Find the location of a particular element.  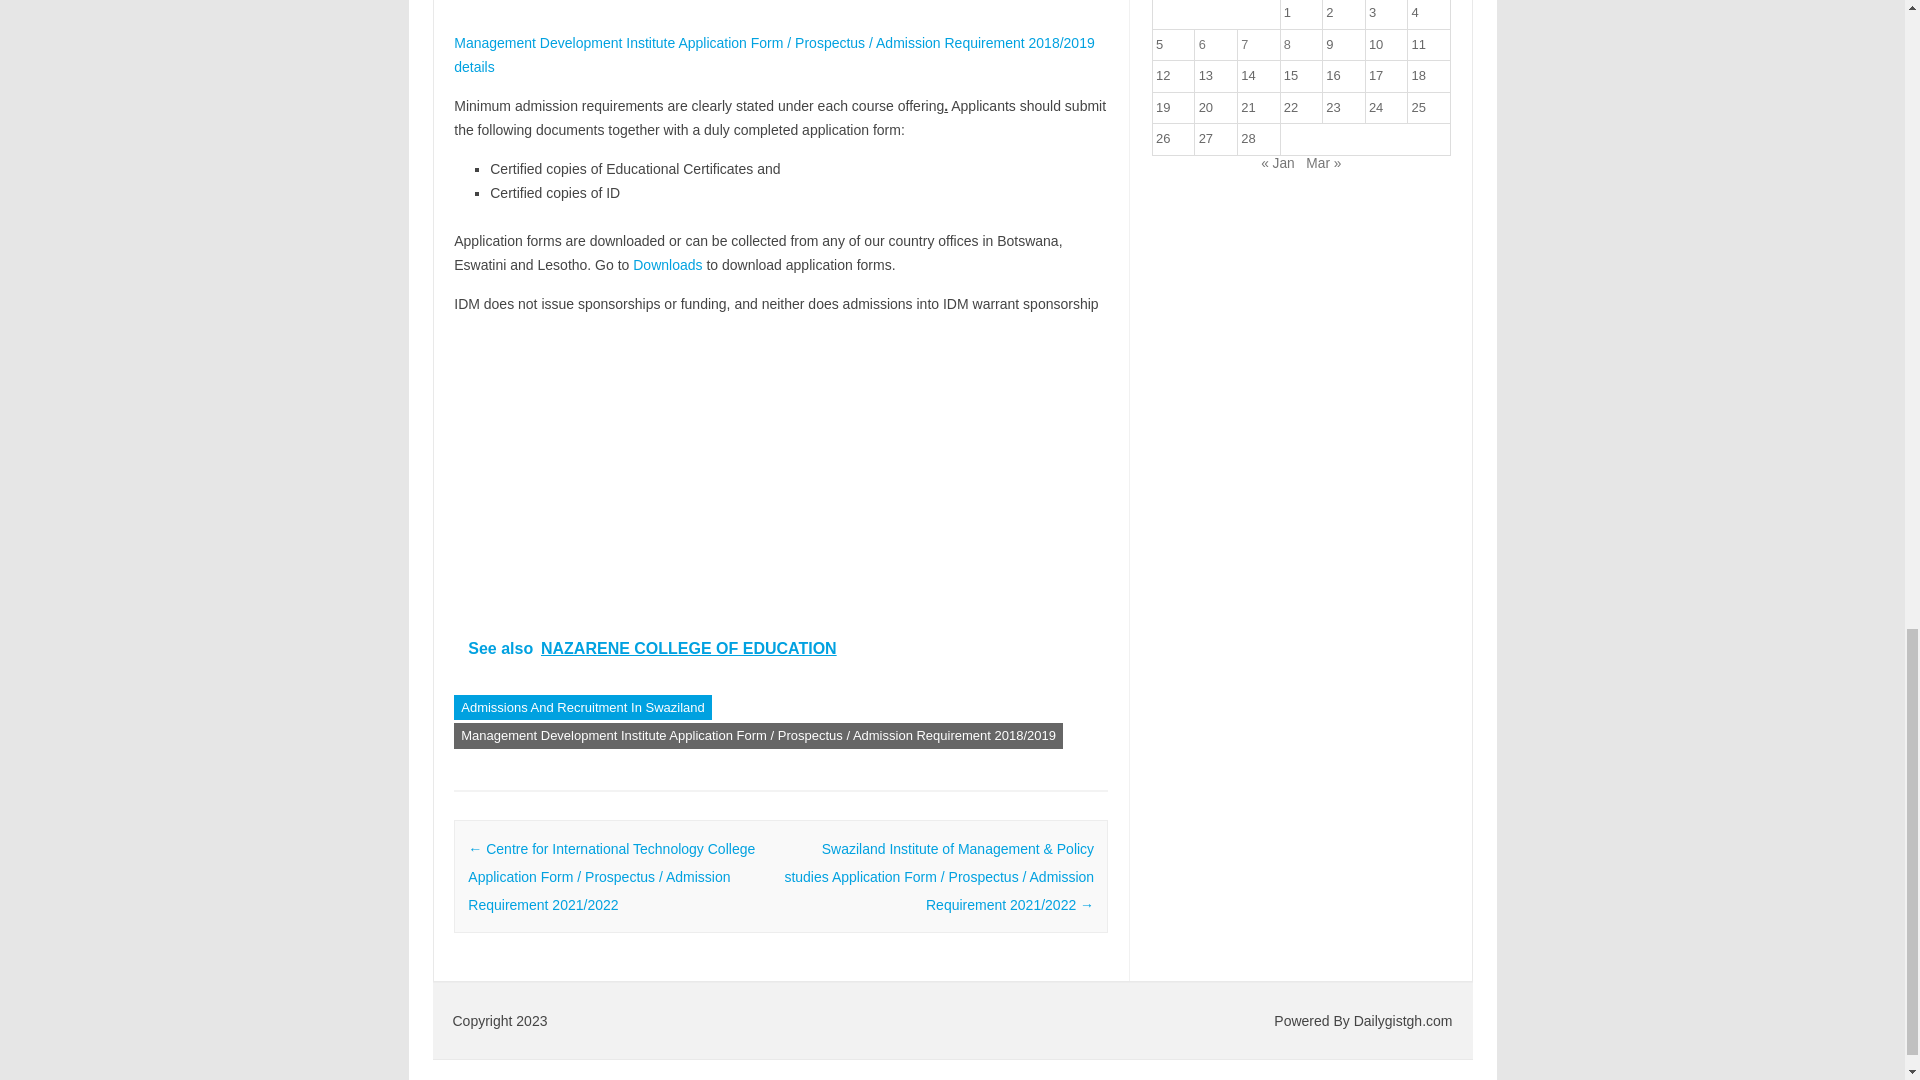

Advertisement is located at coordinates (780, 10).